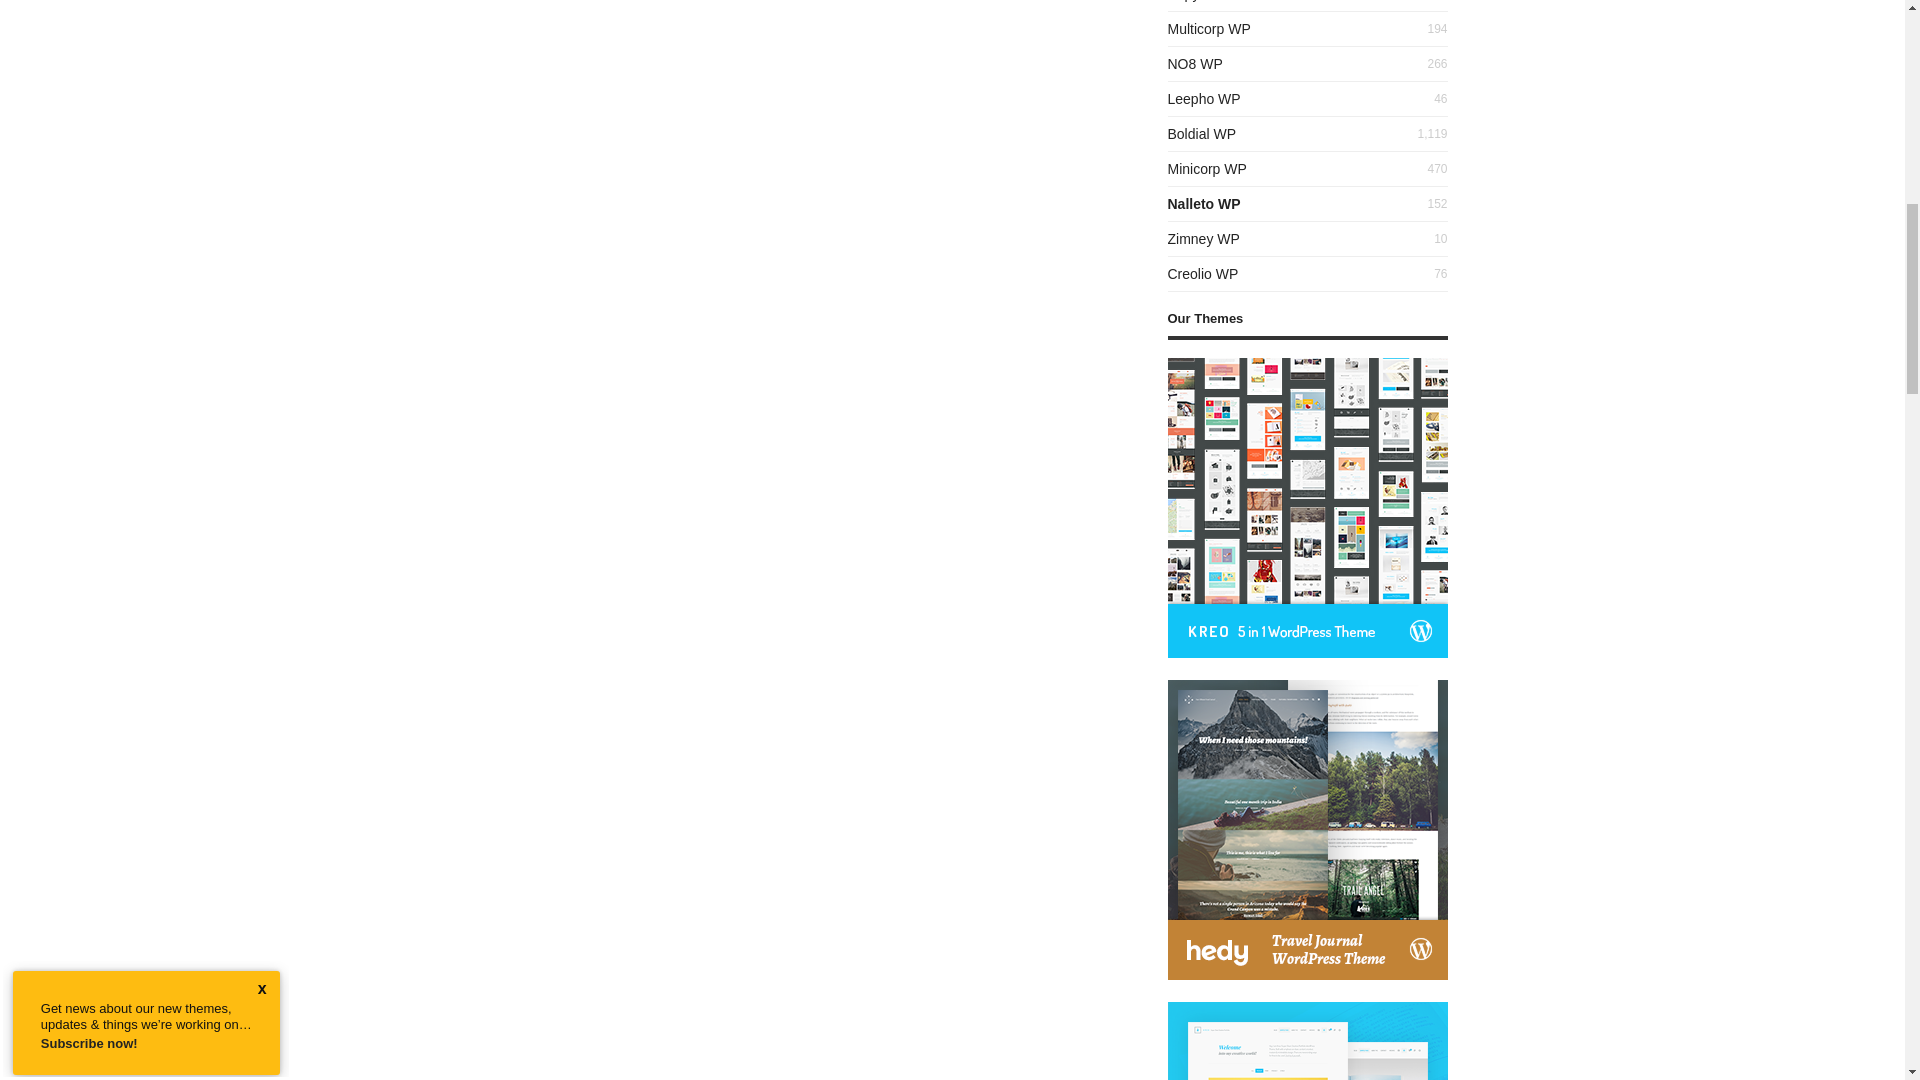 Image resolution: width=1920 pixels, height=1080 pixels. What do you see at coordinates (1204, 239) in the screenshot?
I see `Zimney WP` at bounding box center [1204, 239].